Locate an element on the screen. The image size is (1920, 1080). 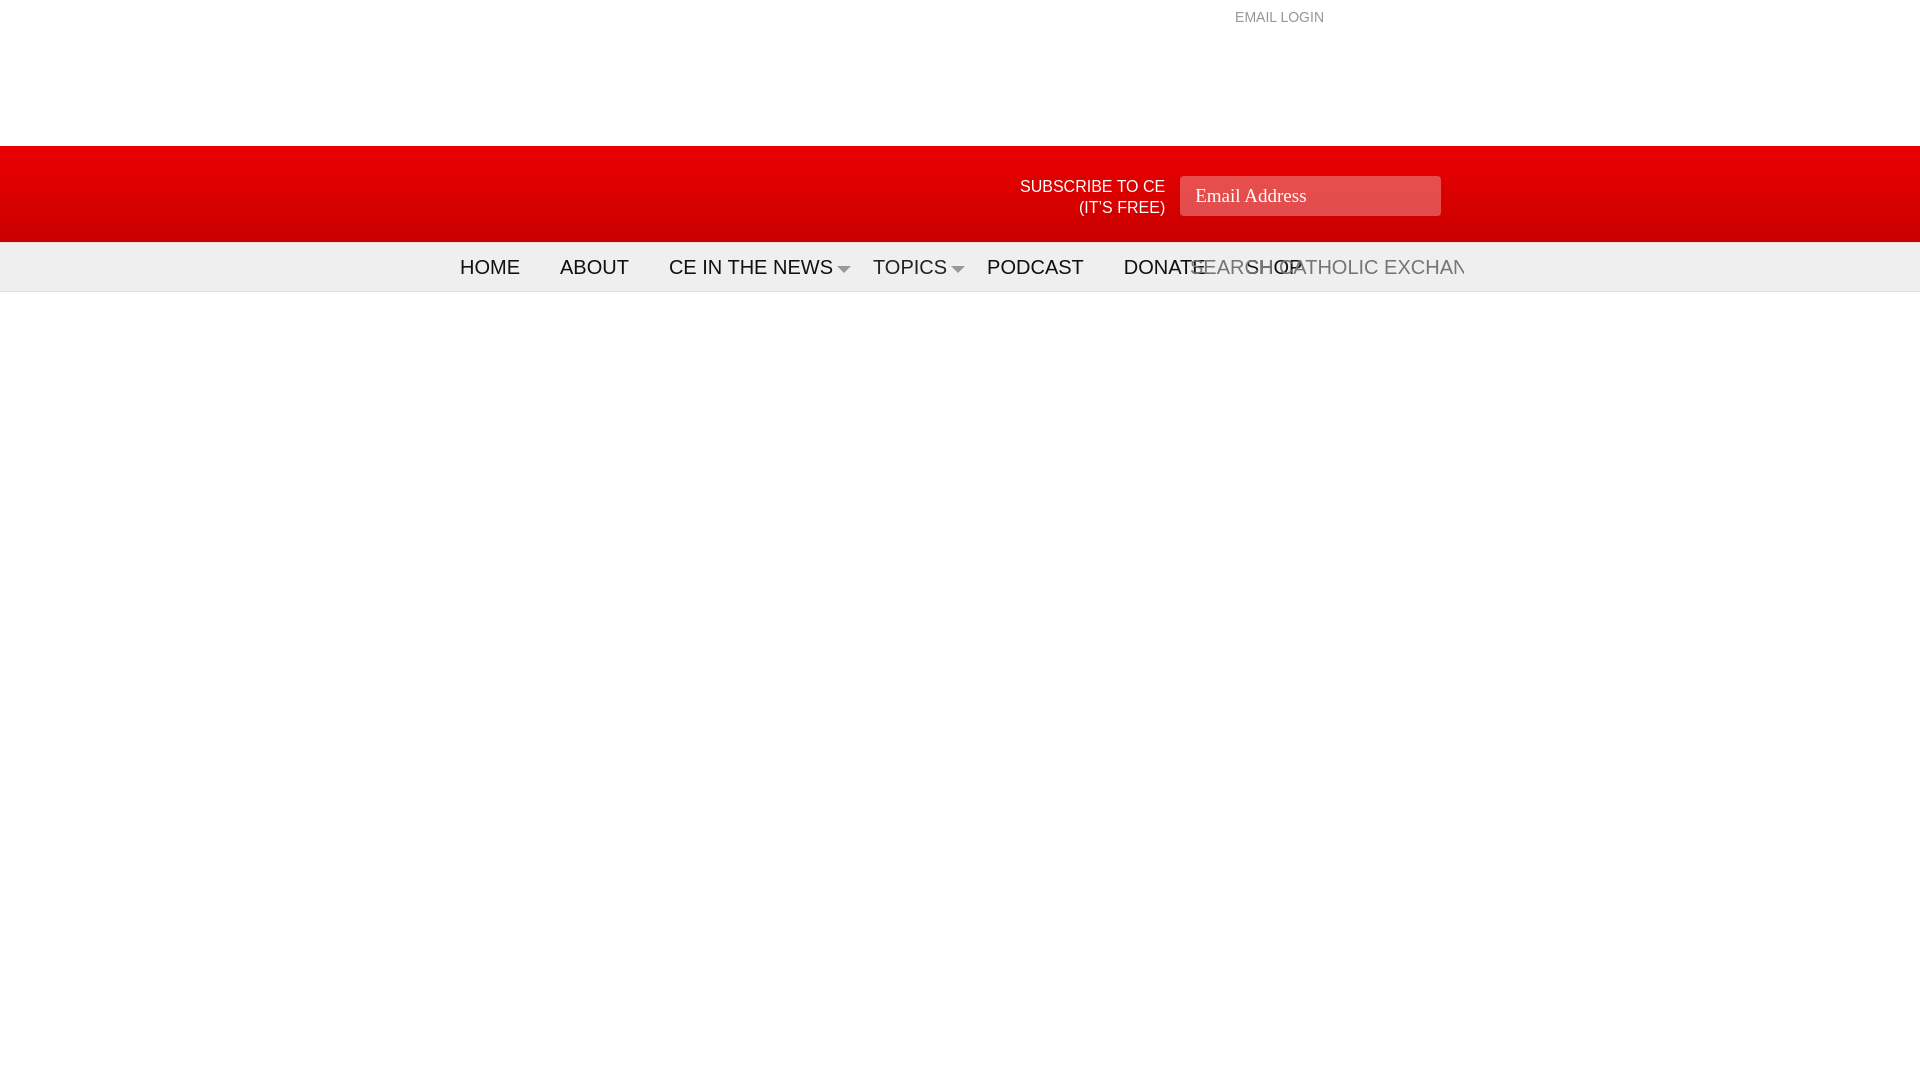
PODCAST is located at coordinates (1045, 266).